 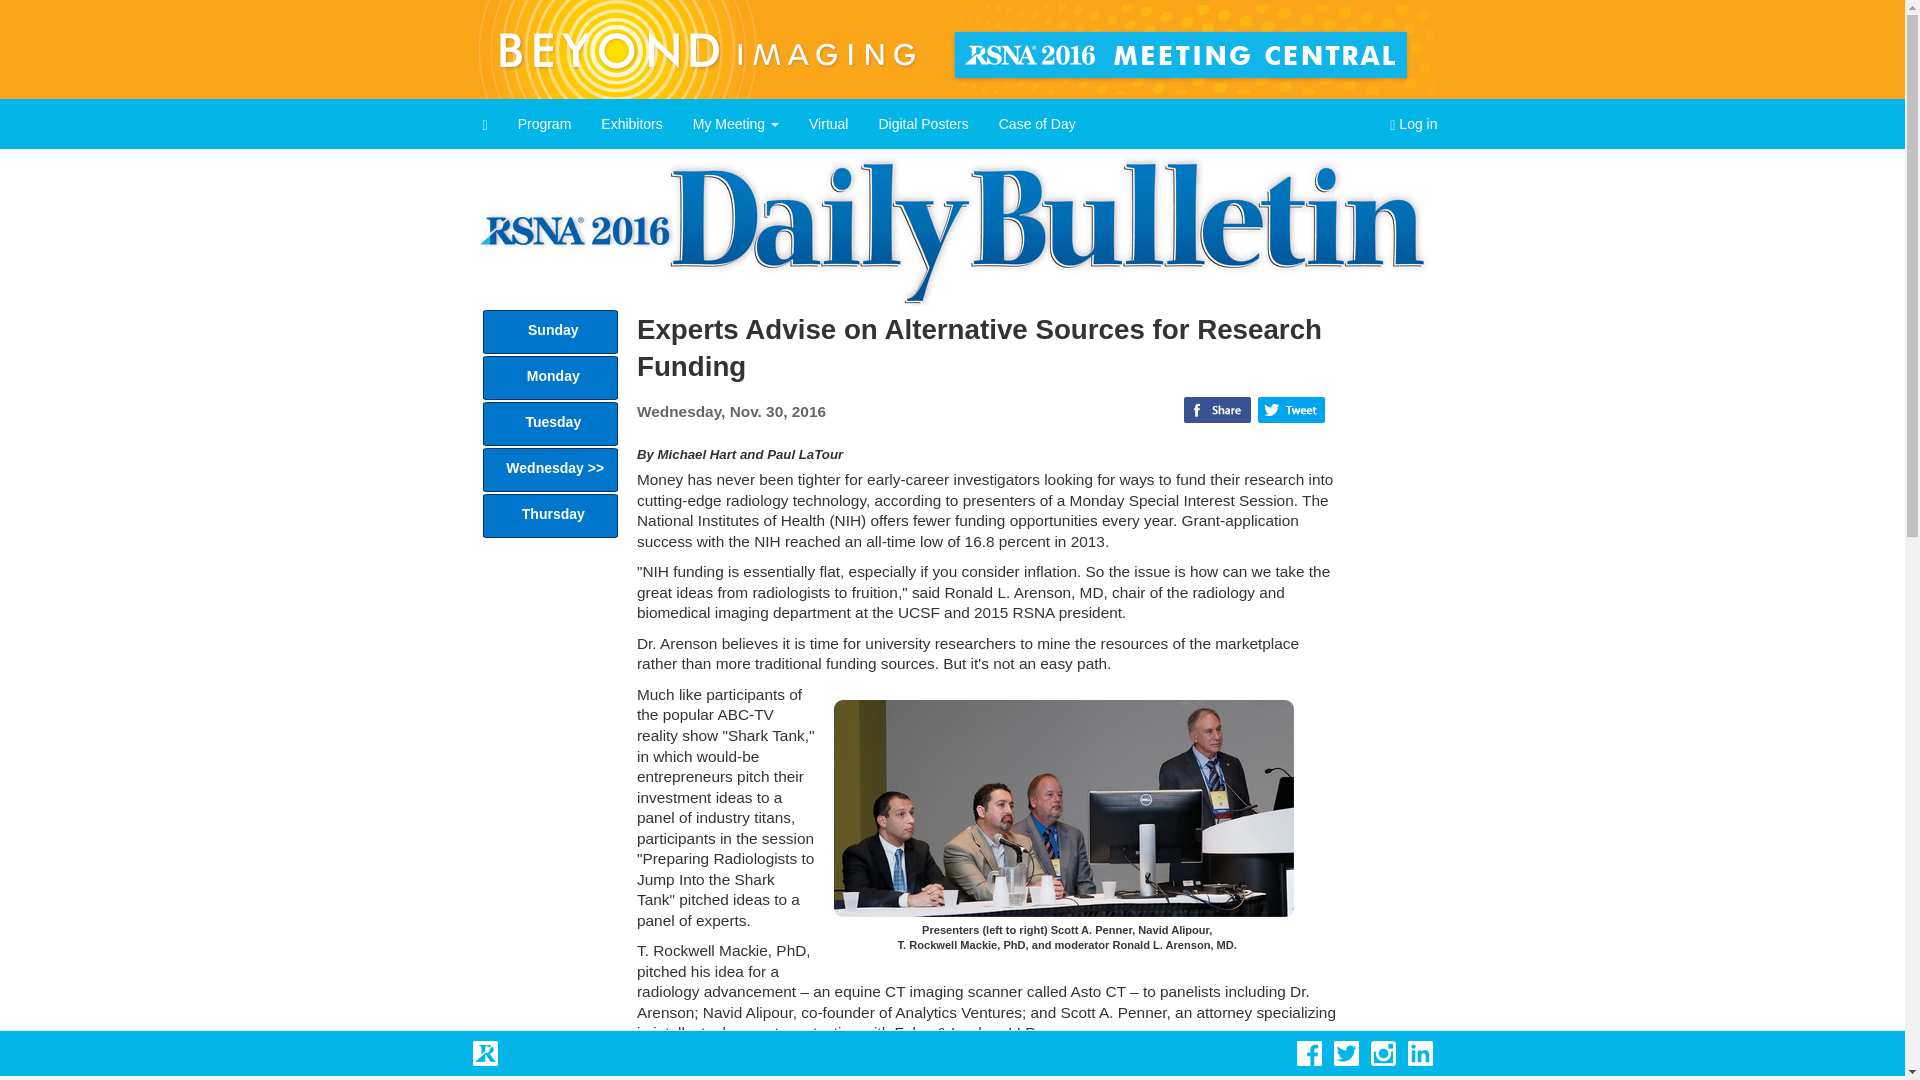 What do you see at coordinates (922, 124) in the screenshot?
I see `Digital Posters` at bounding box center [922, 124].